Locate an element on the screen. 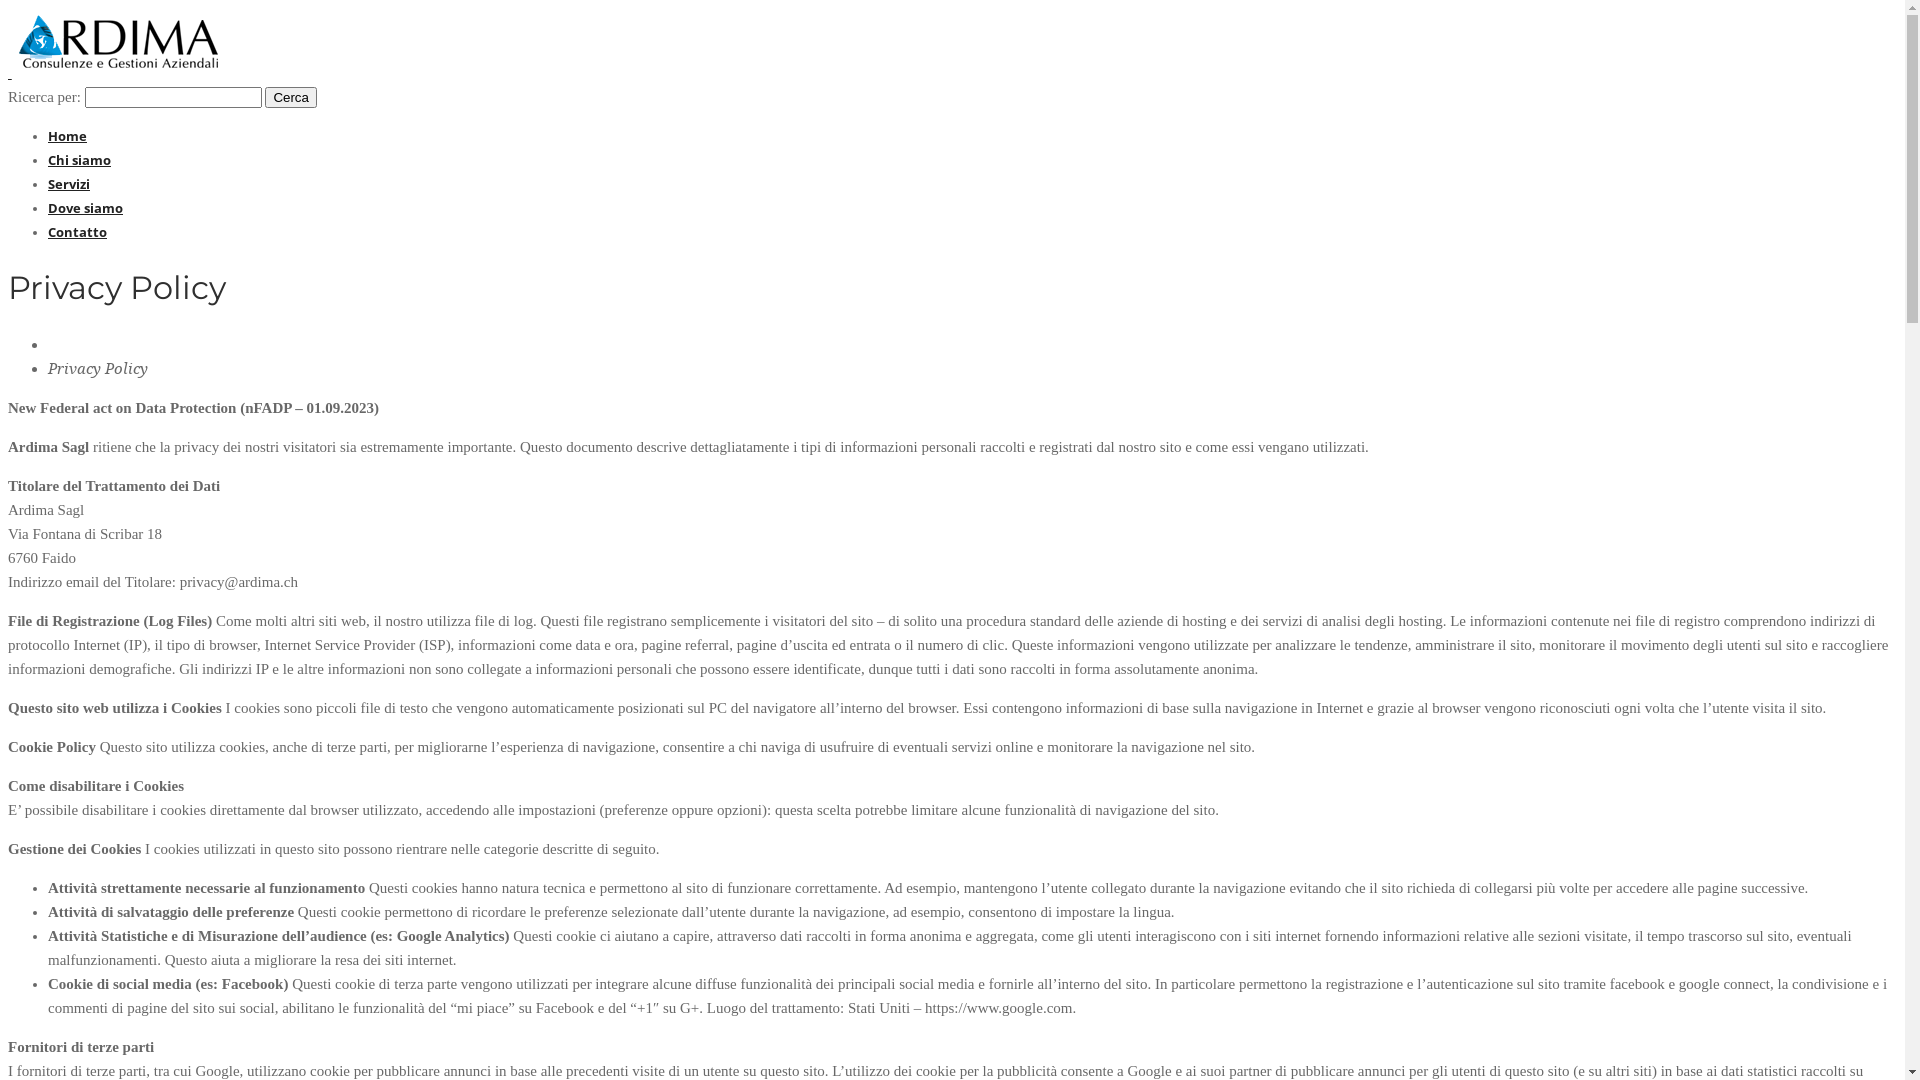 The image size is (1920, 1080). Cerca is located at coordinates (291, 98).